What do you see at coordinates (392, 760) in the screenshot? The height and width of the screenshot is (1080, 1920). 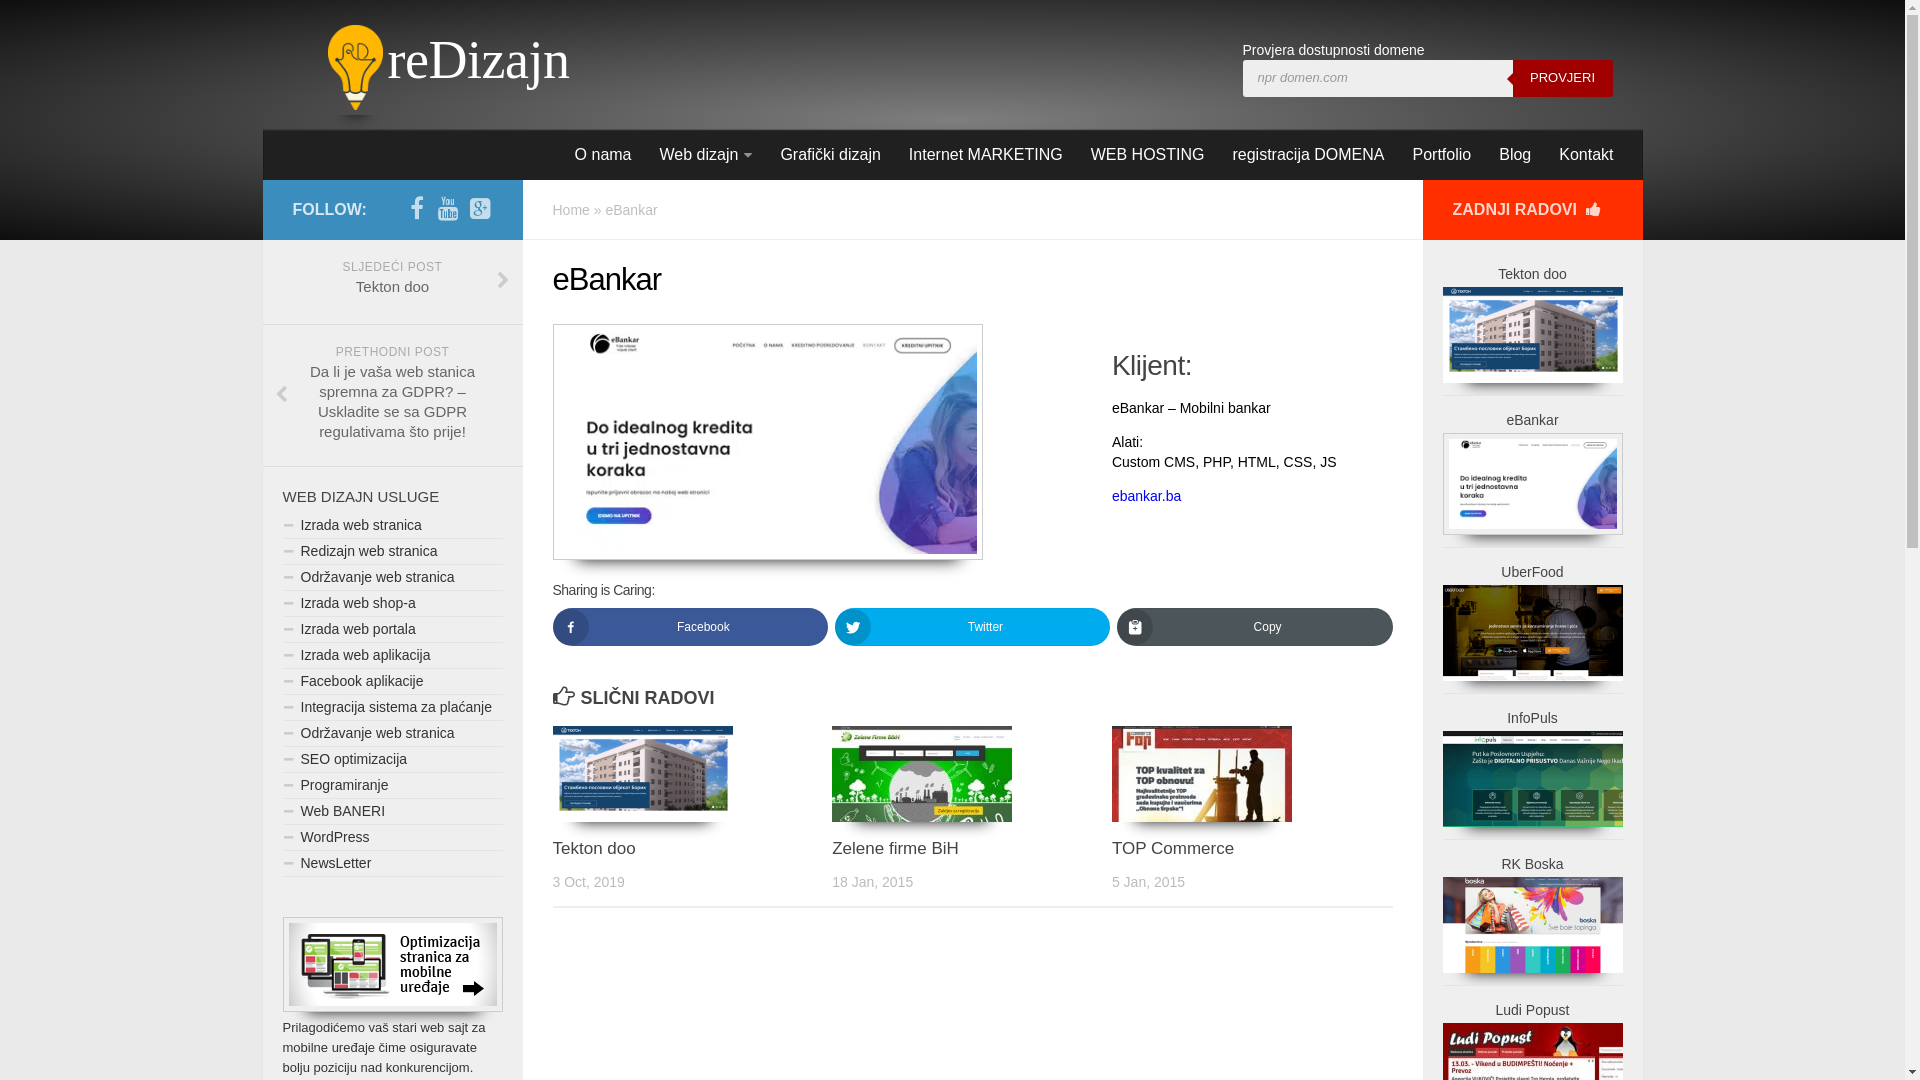 I see `SEO optimizacija` at bounding box center [392, 760].